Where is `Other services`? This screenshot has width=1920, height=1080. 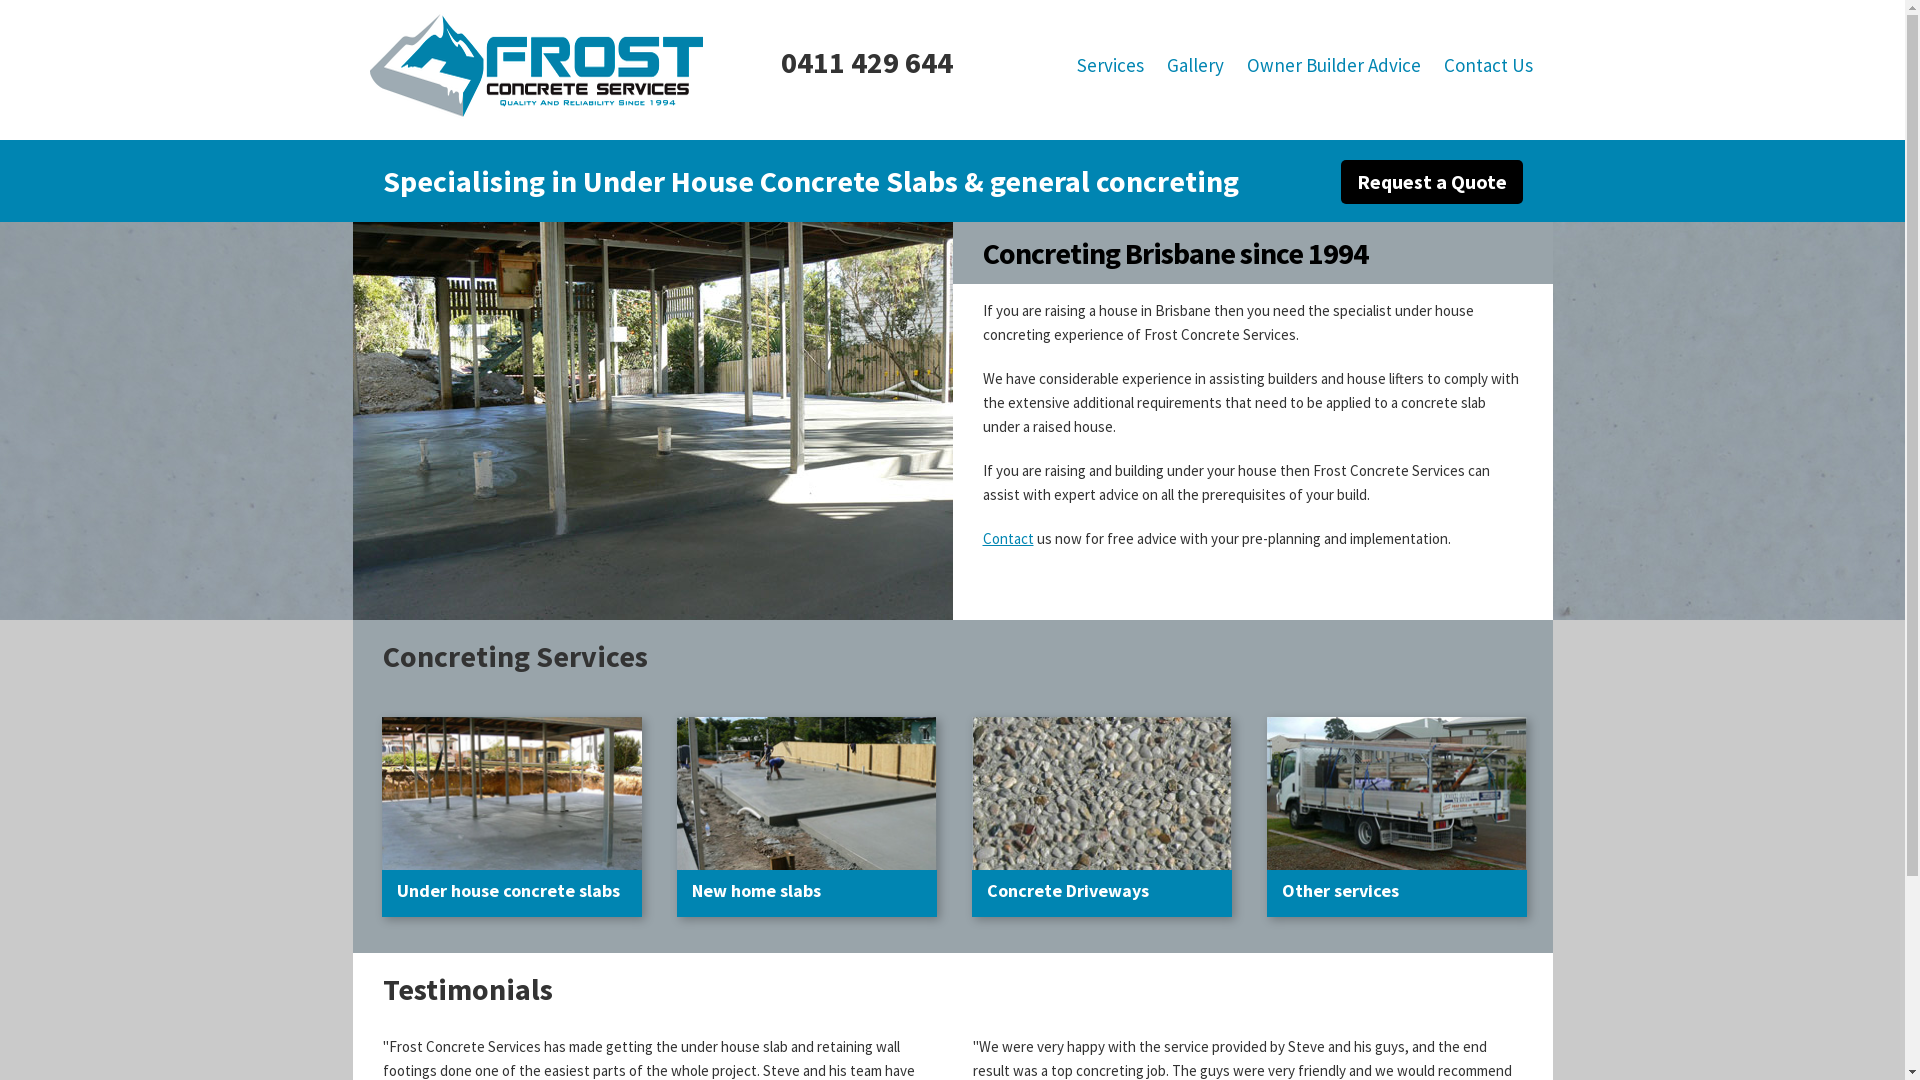
Other services is located at coordinates (1404, 880).